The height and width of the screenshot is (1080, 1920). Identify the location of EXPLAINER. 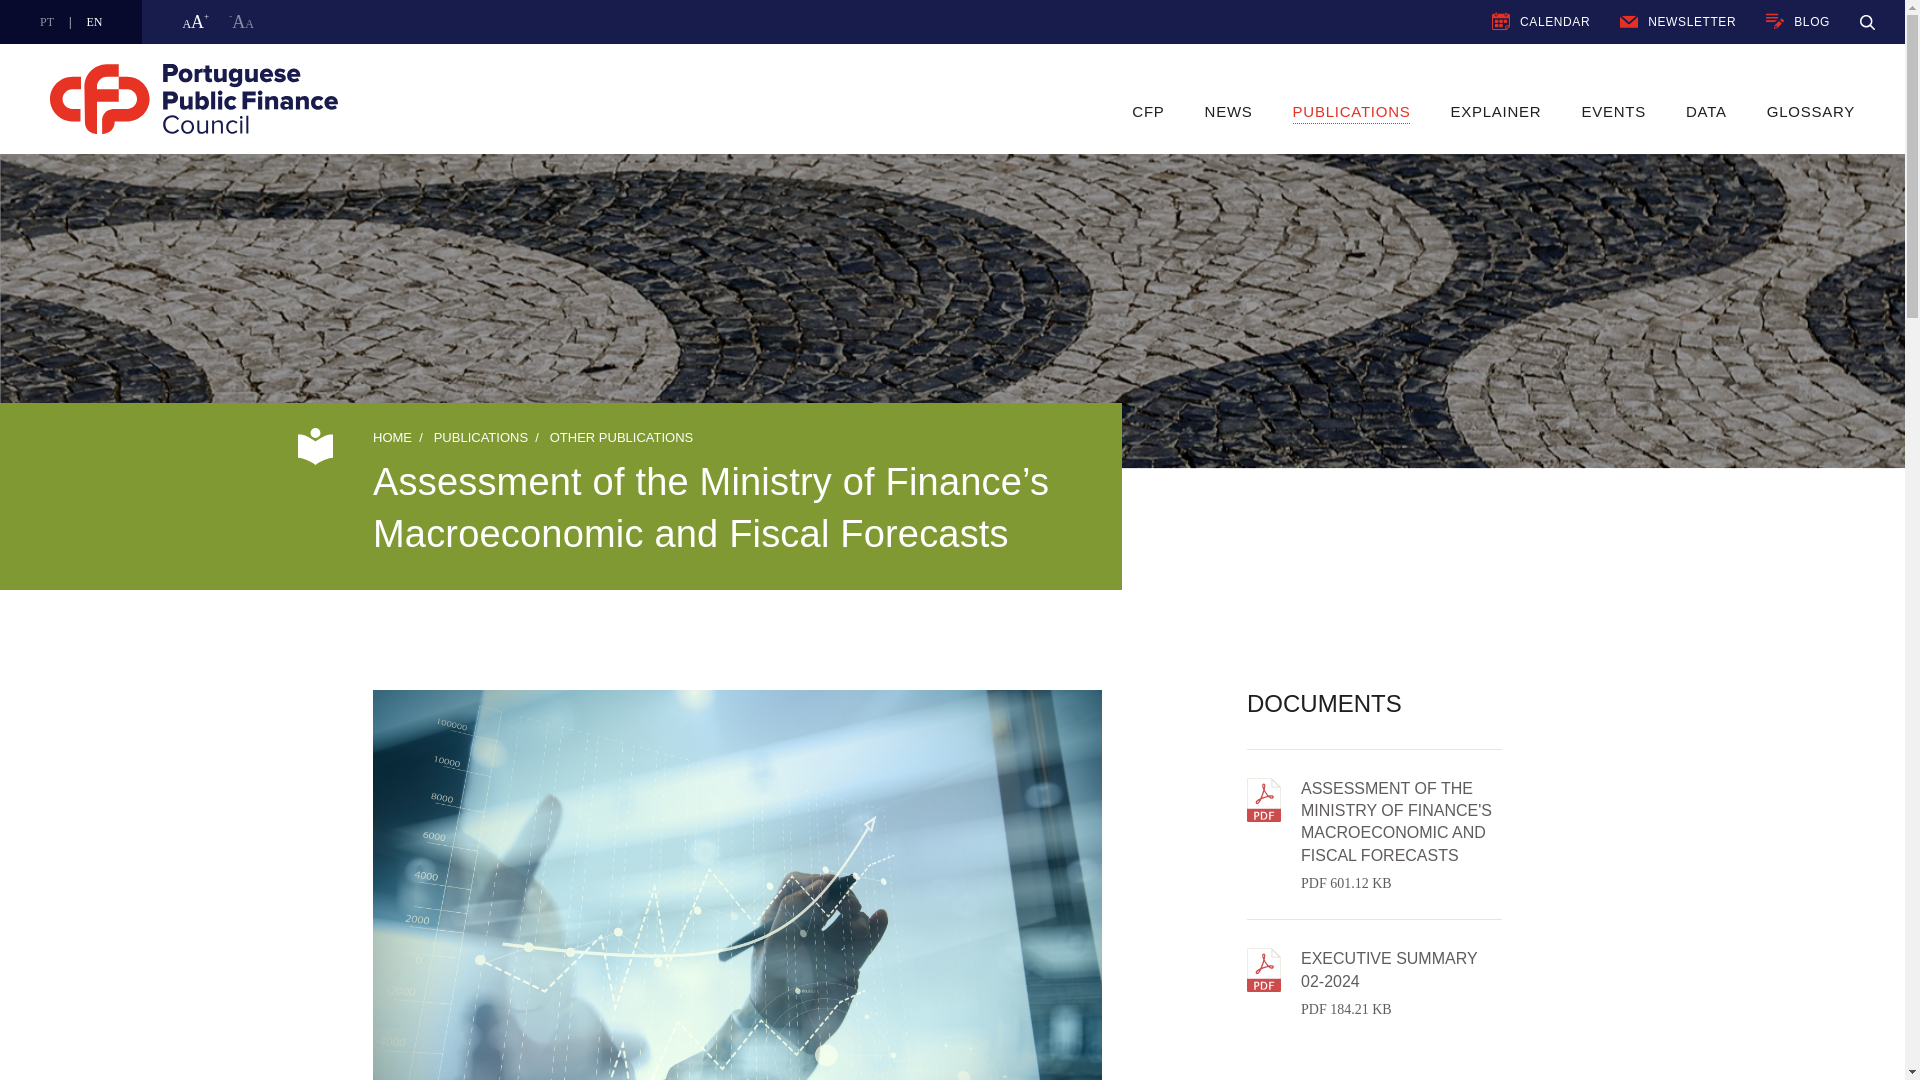
(1229, 112).